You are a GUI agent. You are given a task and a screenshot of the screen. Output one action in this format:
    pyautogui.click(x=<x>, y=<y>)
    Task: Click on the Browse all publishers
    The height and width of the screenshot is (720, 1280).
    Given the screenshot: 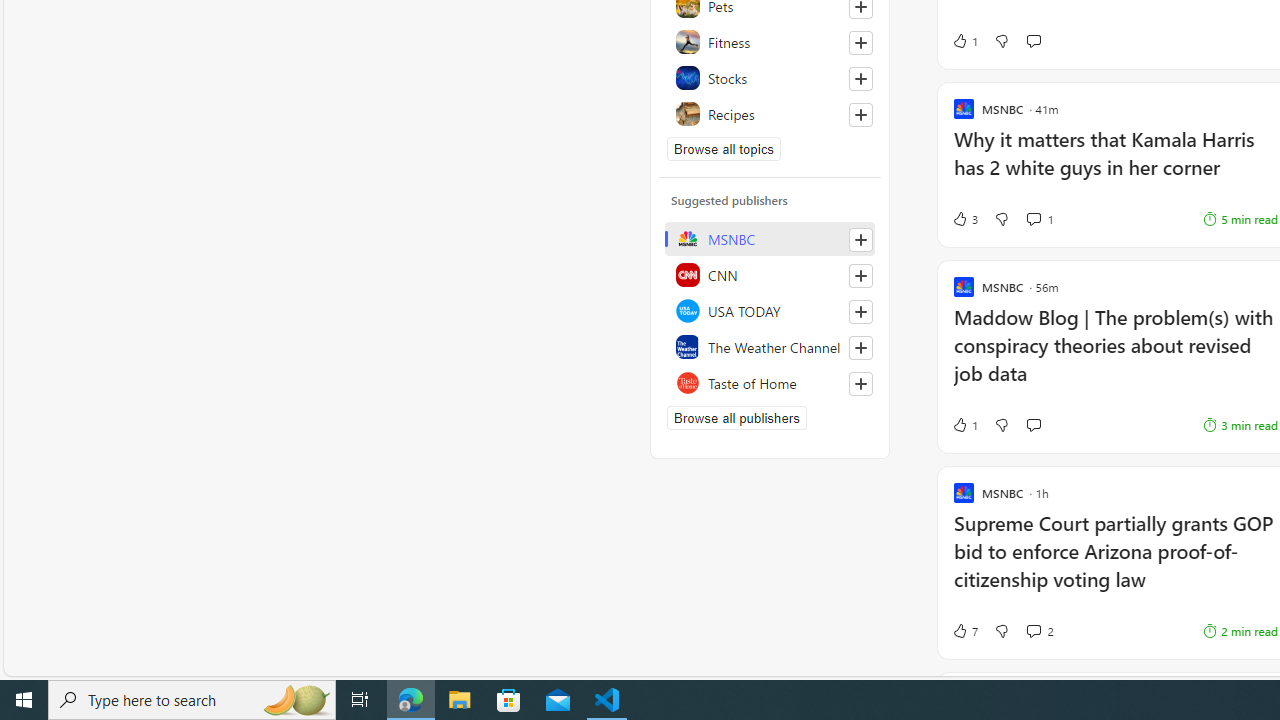 What is the action you would take?
    pyautogui.click(x=736, y=418)
    